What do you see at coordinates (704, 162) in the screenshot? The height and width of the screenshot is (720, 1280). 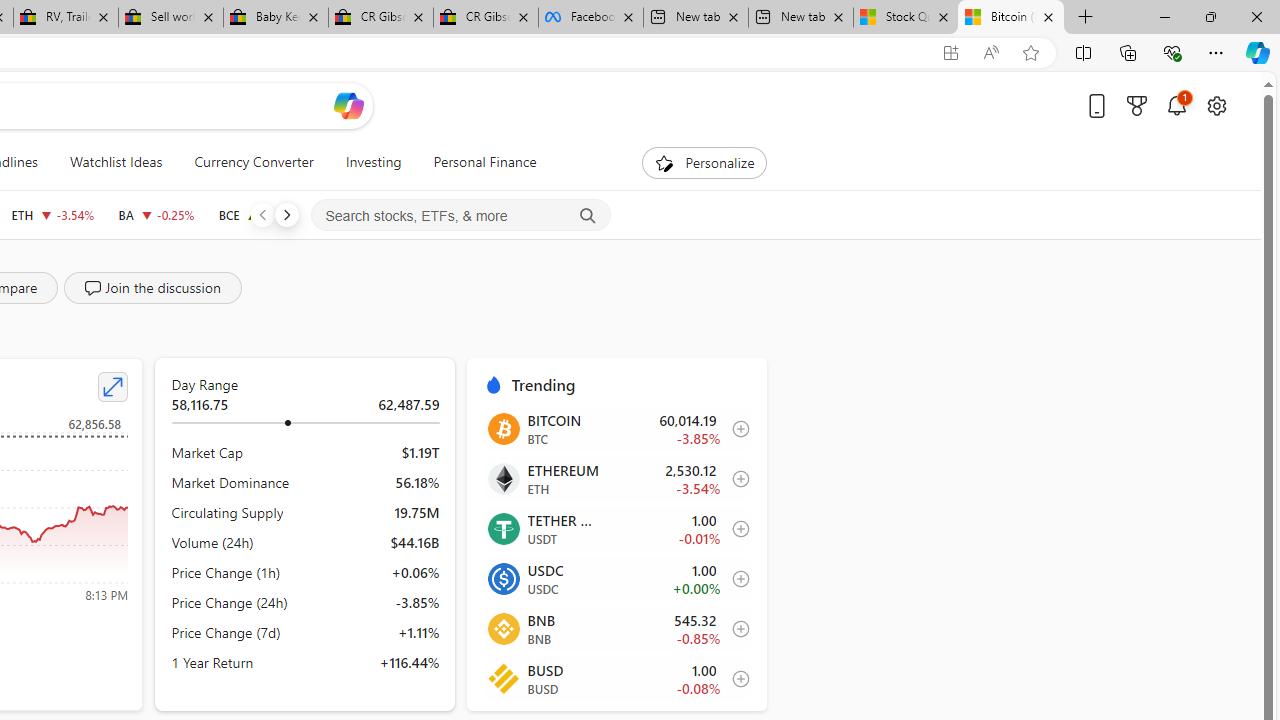 I see `Personalize` at bounding box center [704, 162].